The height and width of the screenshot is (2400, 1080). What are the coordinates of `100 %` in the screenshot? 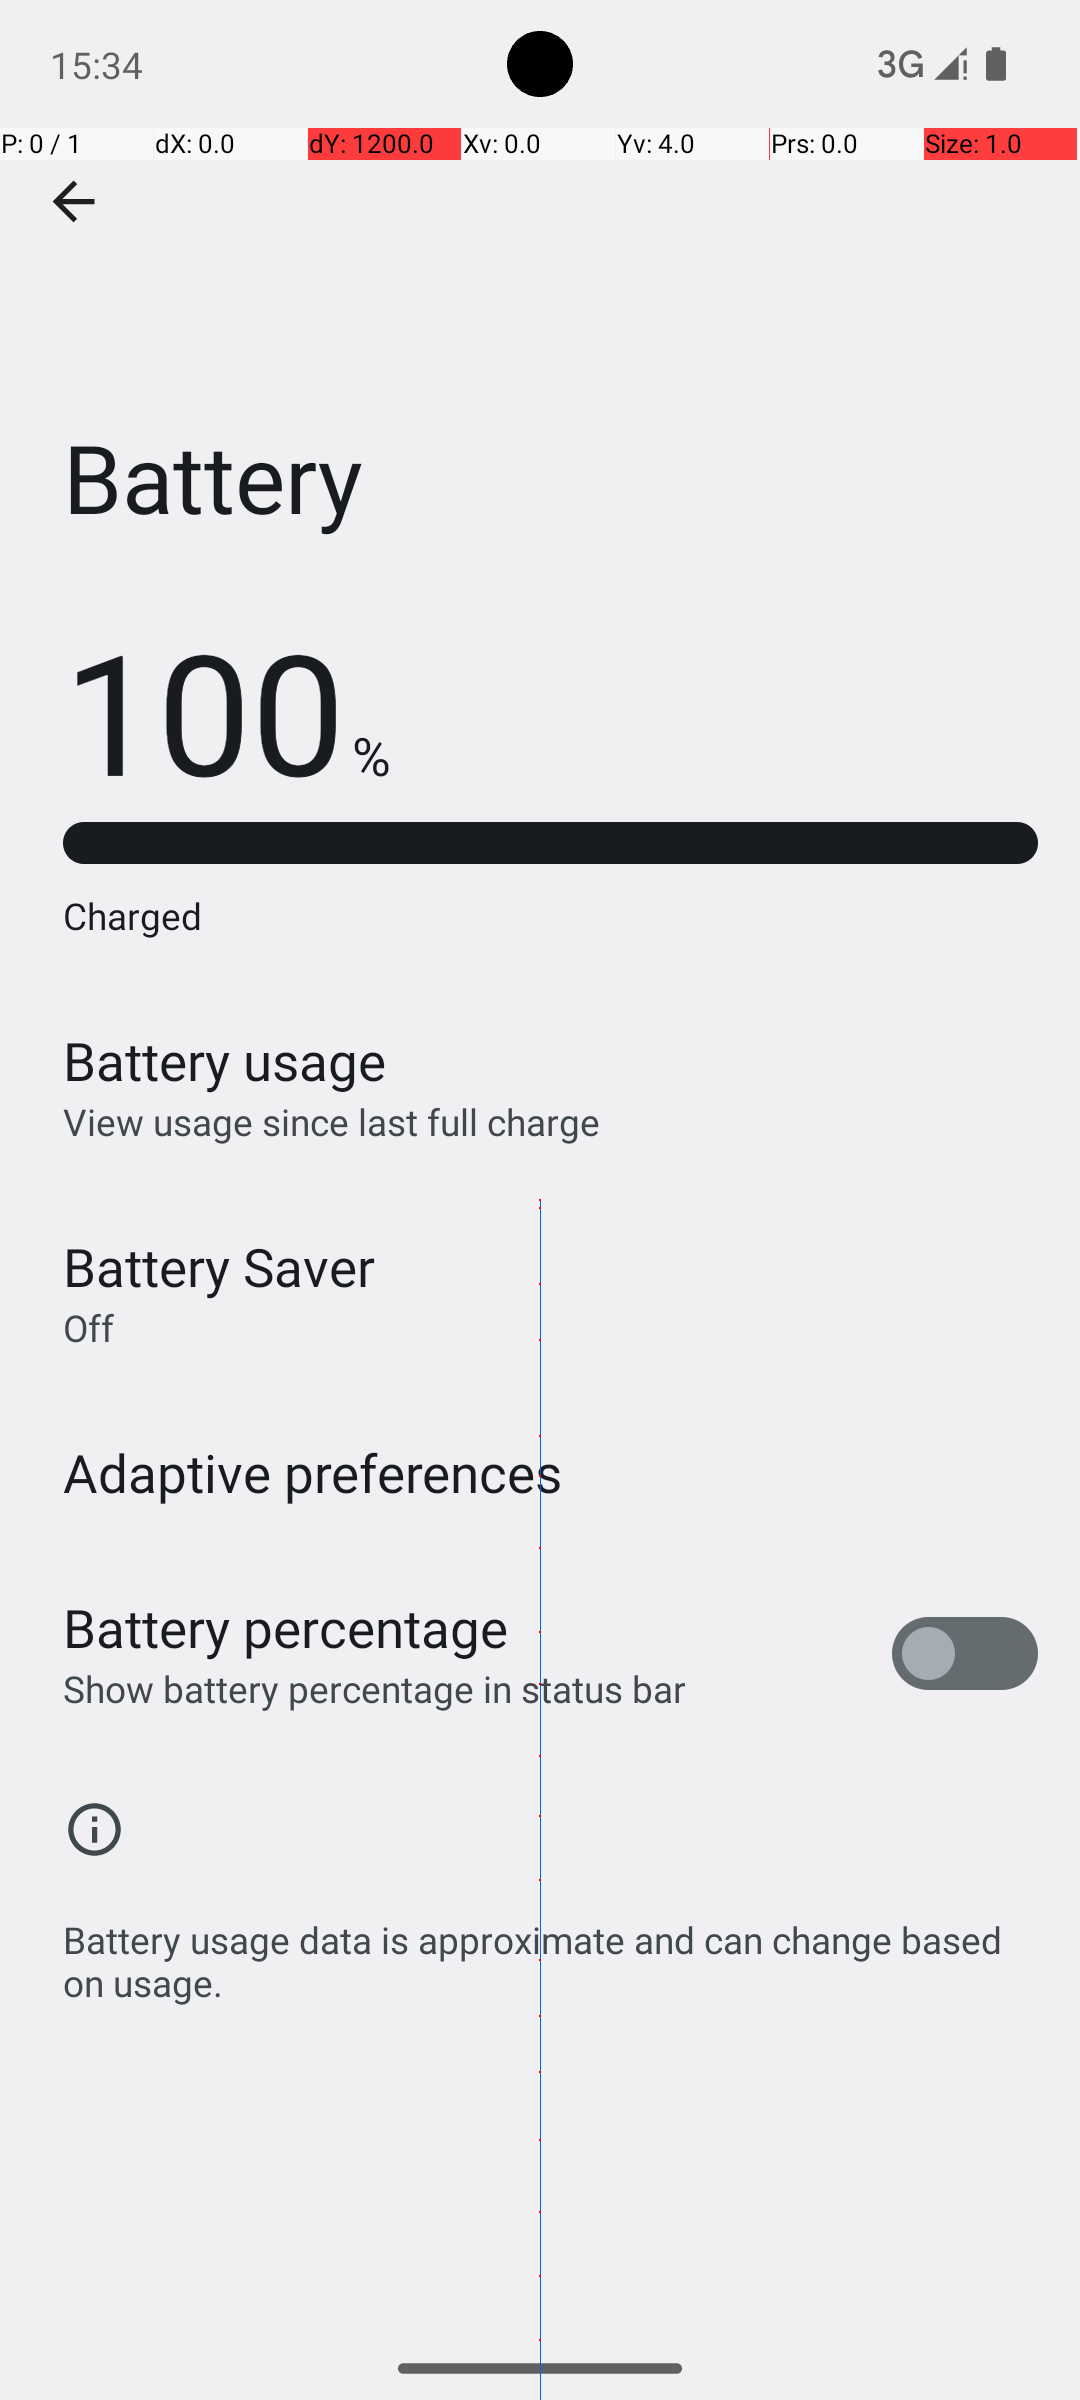 It's located at (226, 710).